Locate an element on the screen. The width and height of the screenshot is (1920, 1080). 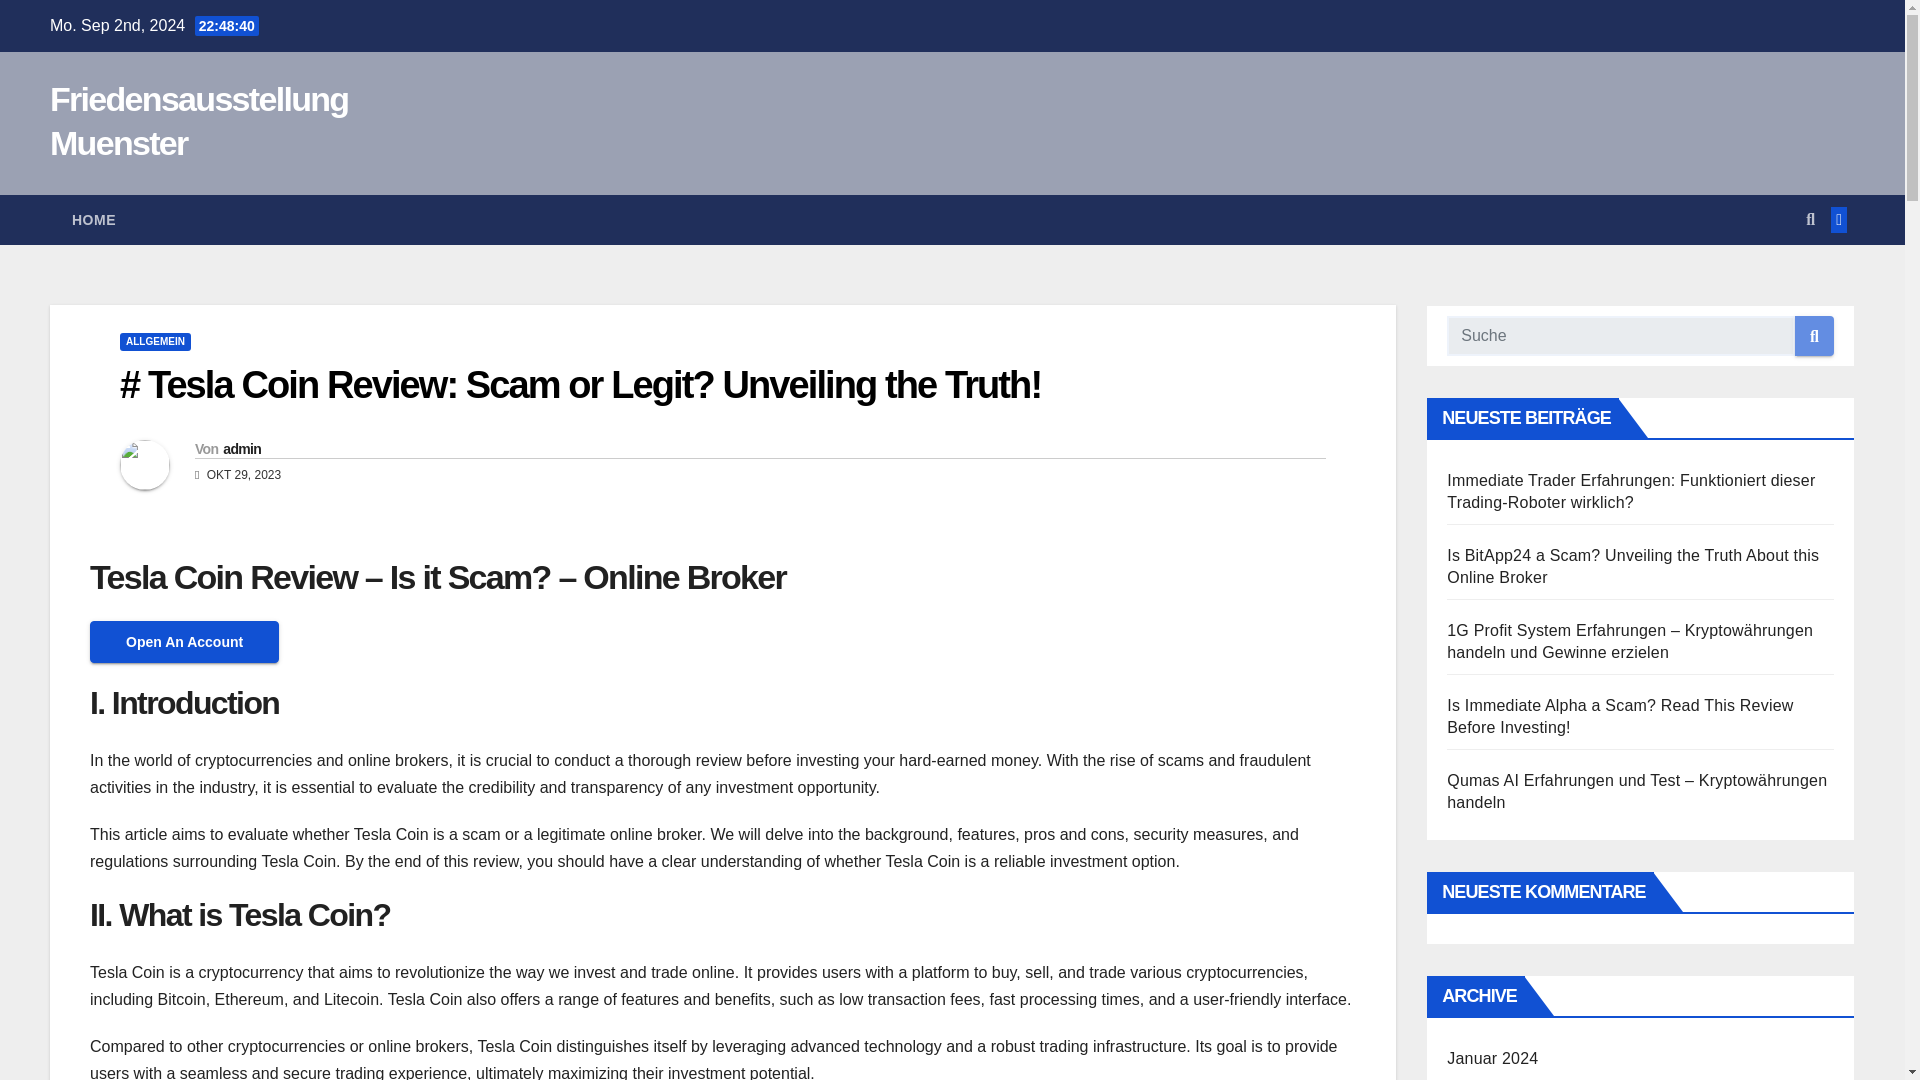
HOME is located at coordinates (94, 220).